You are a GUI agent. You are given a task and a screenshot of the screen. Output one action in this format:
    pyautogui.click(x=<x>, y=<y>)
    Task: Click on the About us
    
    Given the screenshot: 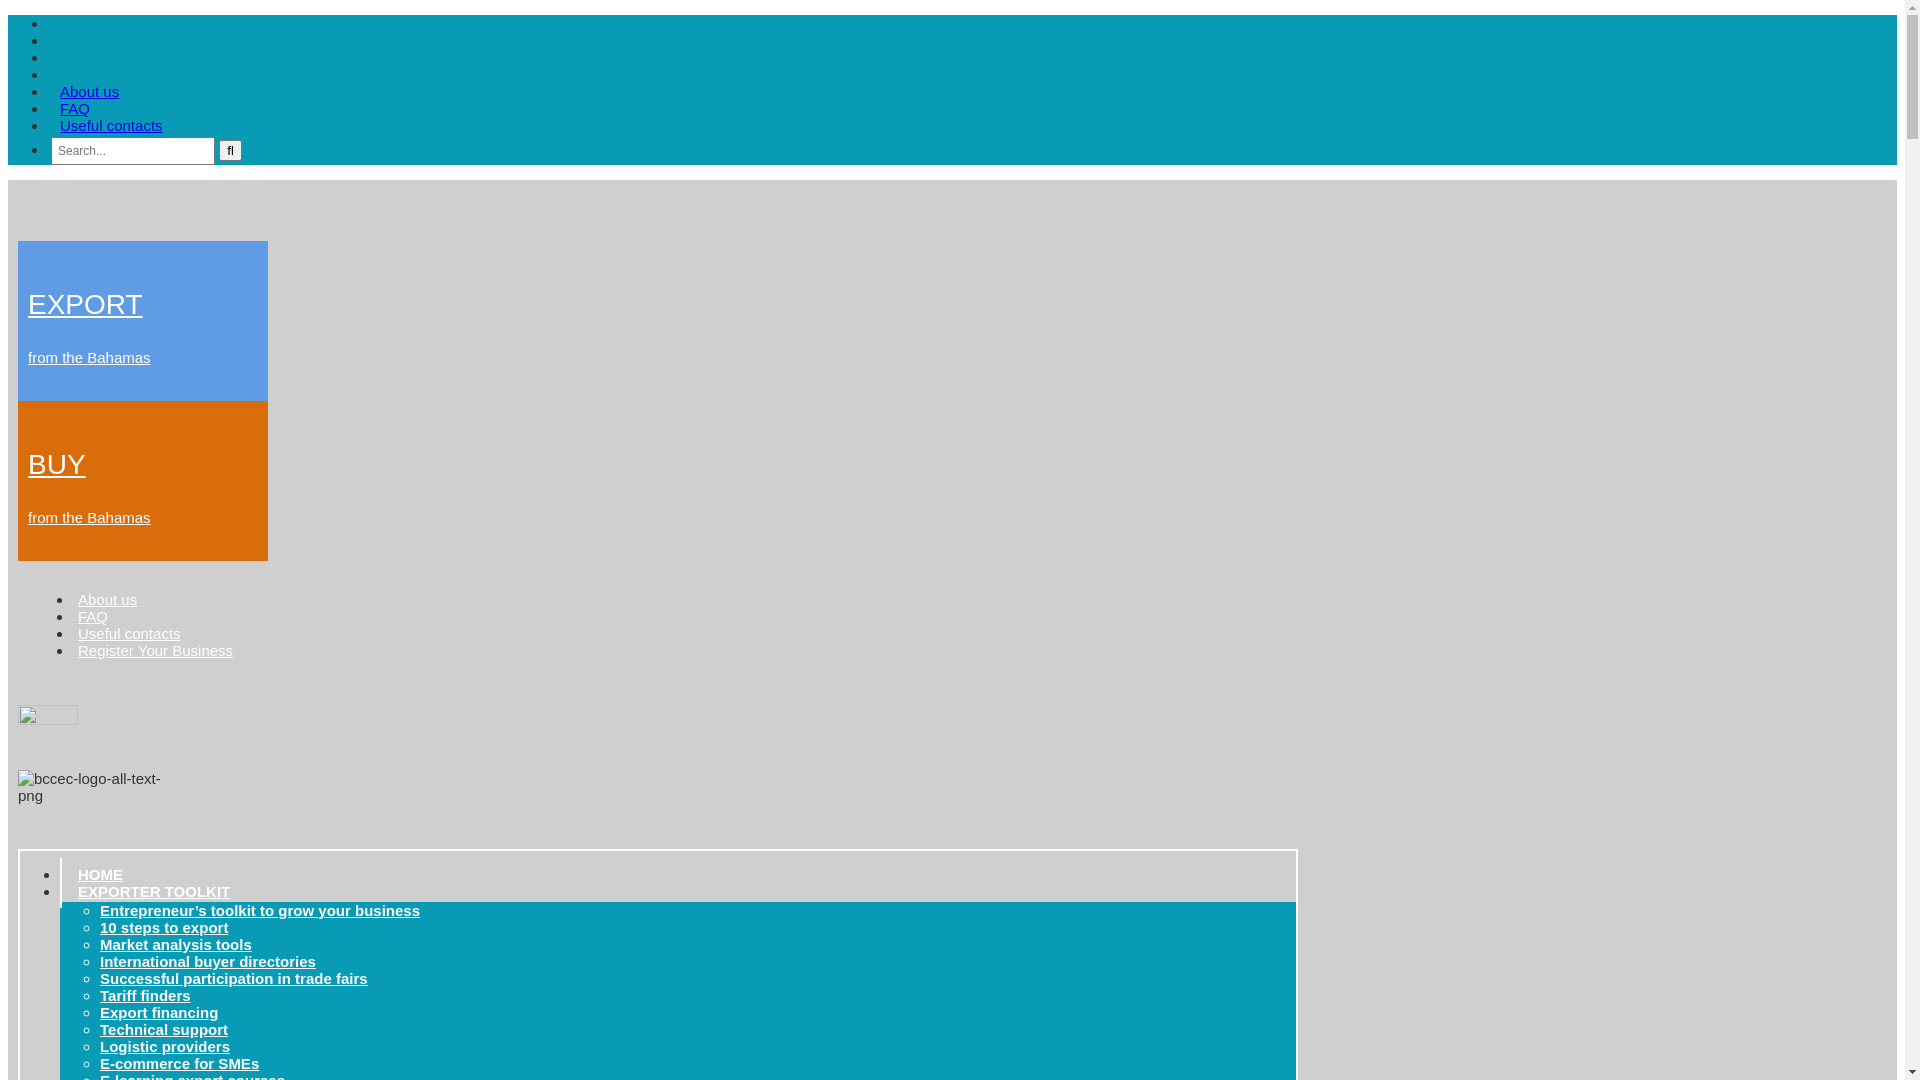 What is the action you would take?
    pyautogui.click(x=90, y=92)
    